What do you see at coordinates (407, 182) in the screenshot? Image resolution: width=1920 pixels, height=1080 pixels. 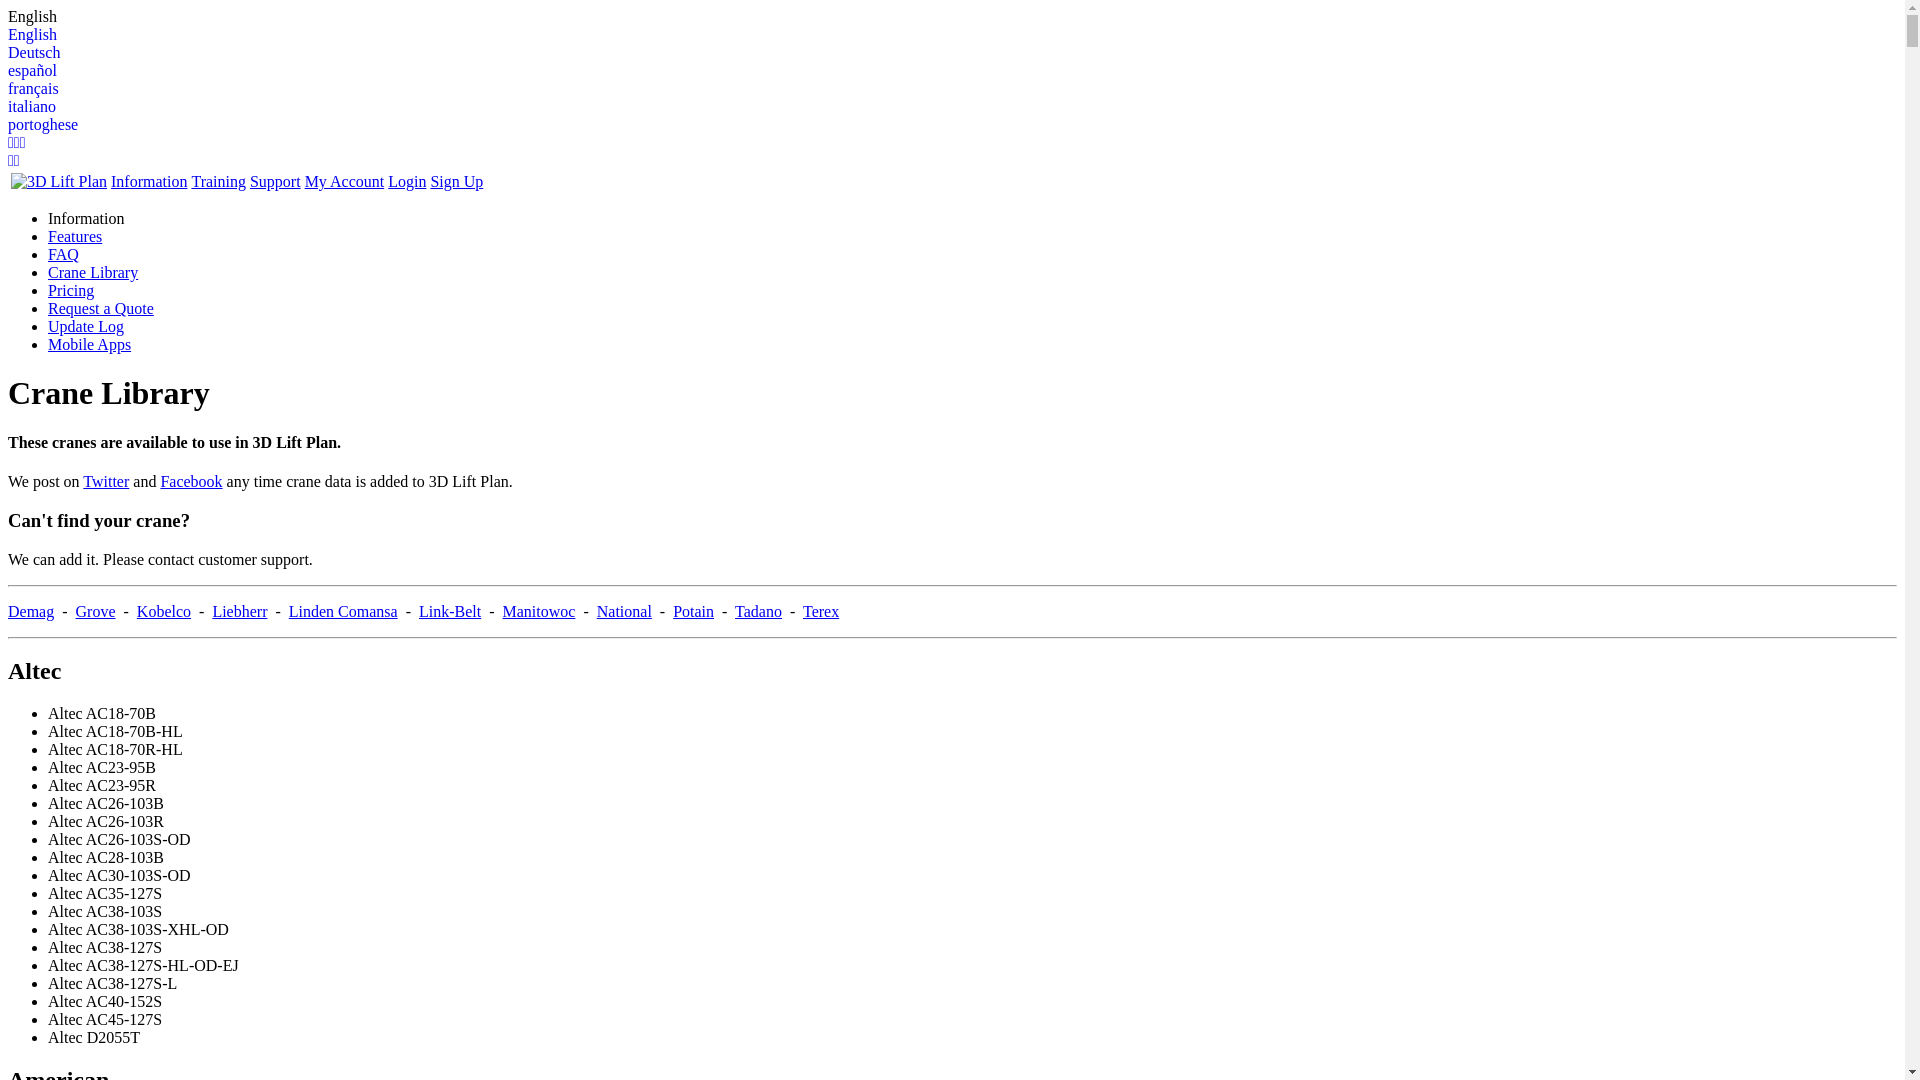 I see `Login` at bounding box center [407, 182].